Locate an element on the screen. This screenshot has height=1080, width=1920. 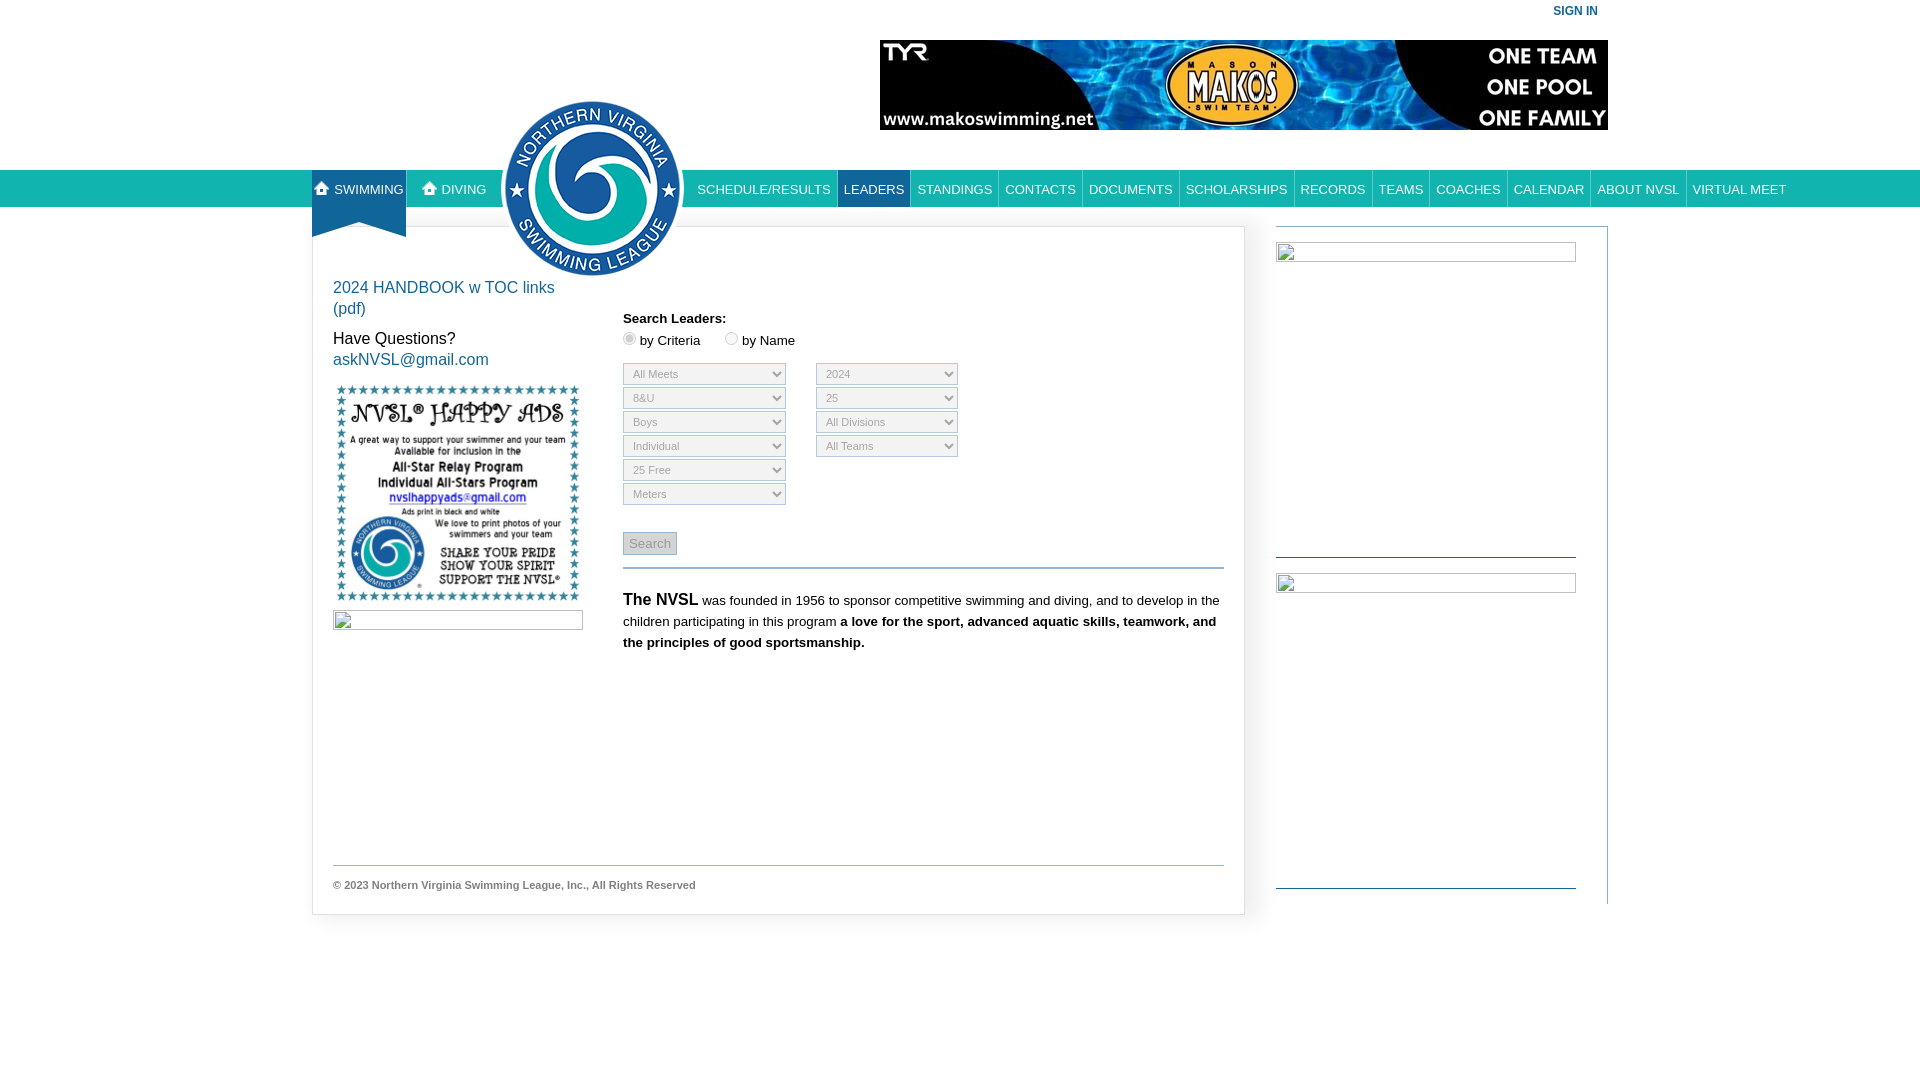
Click to visit Calendar page is located at coordinates (1549, 188).